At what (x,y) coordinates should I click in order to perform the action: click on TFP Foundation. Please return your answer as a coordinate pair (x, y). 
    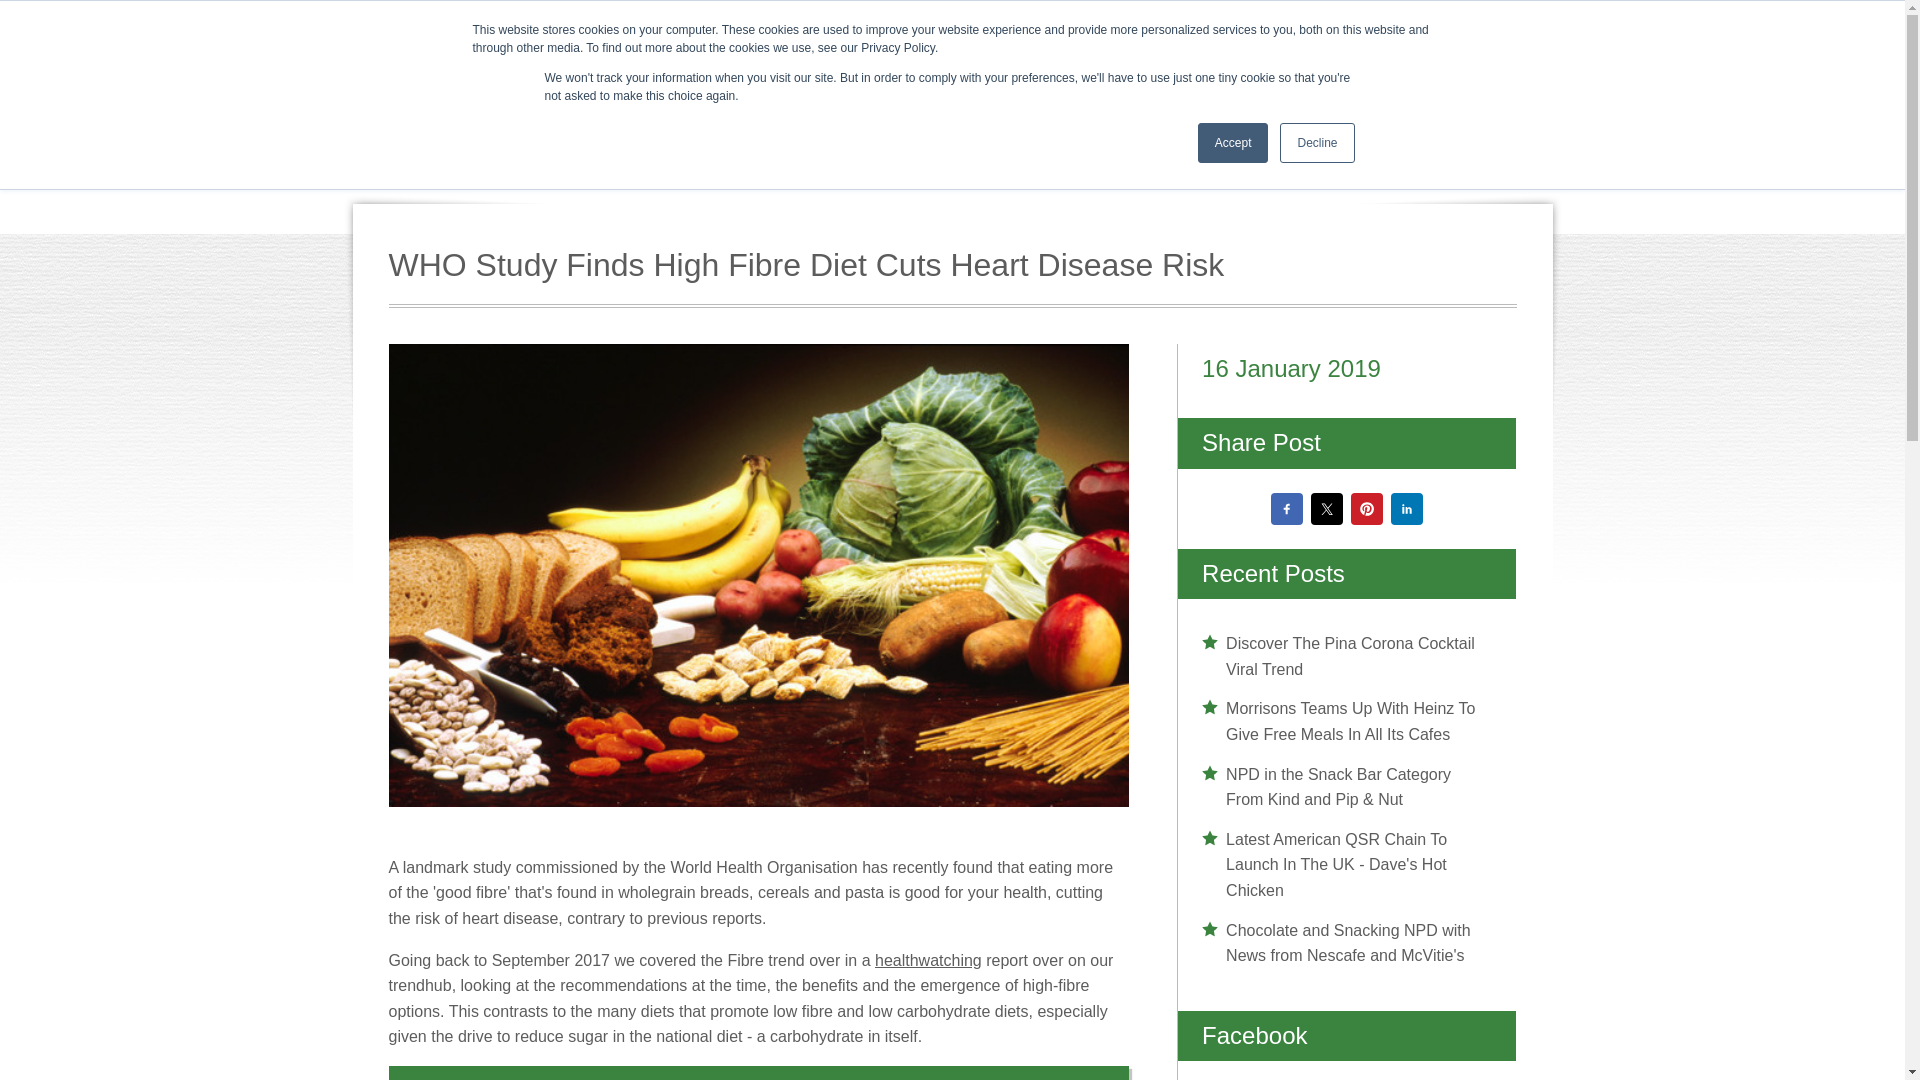
    Looking at the image, I should click on (1212, 34).